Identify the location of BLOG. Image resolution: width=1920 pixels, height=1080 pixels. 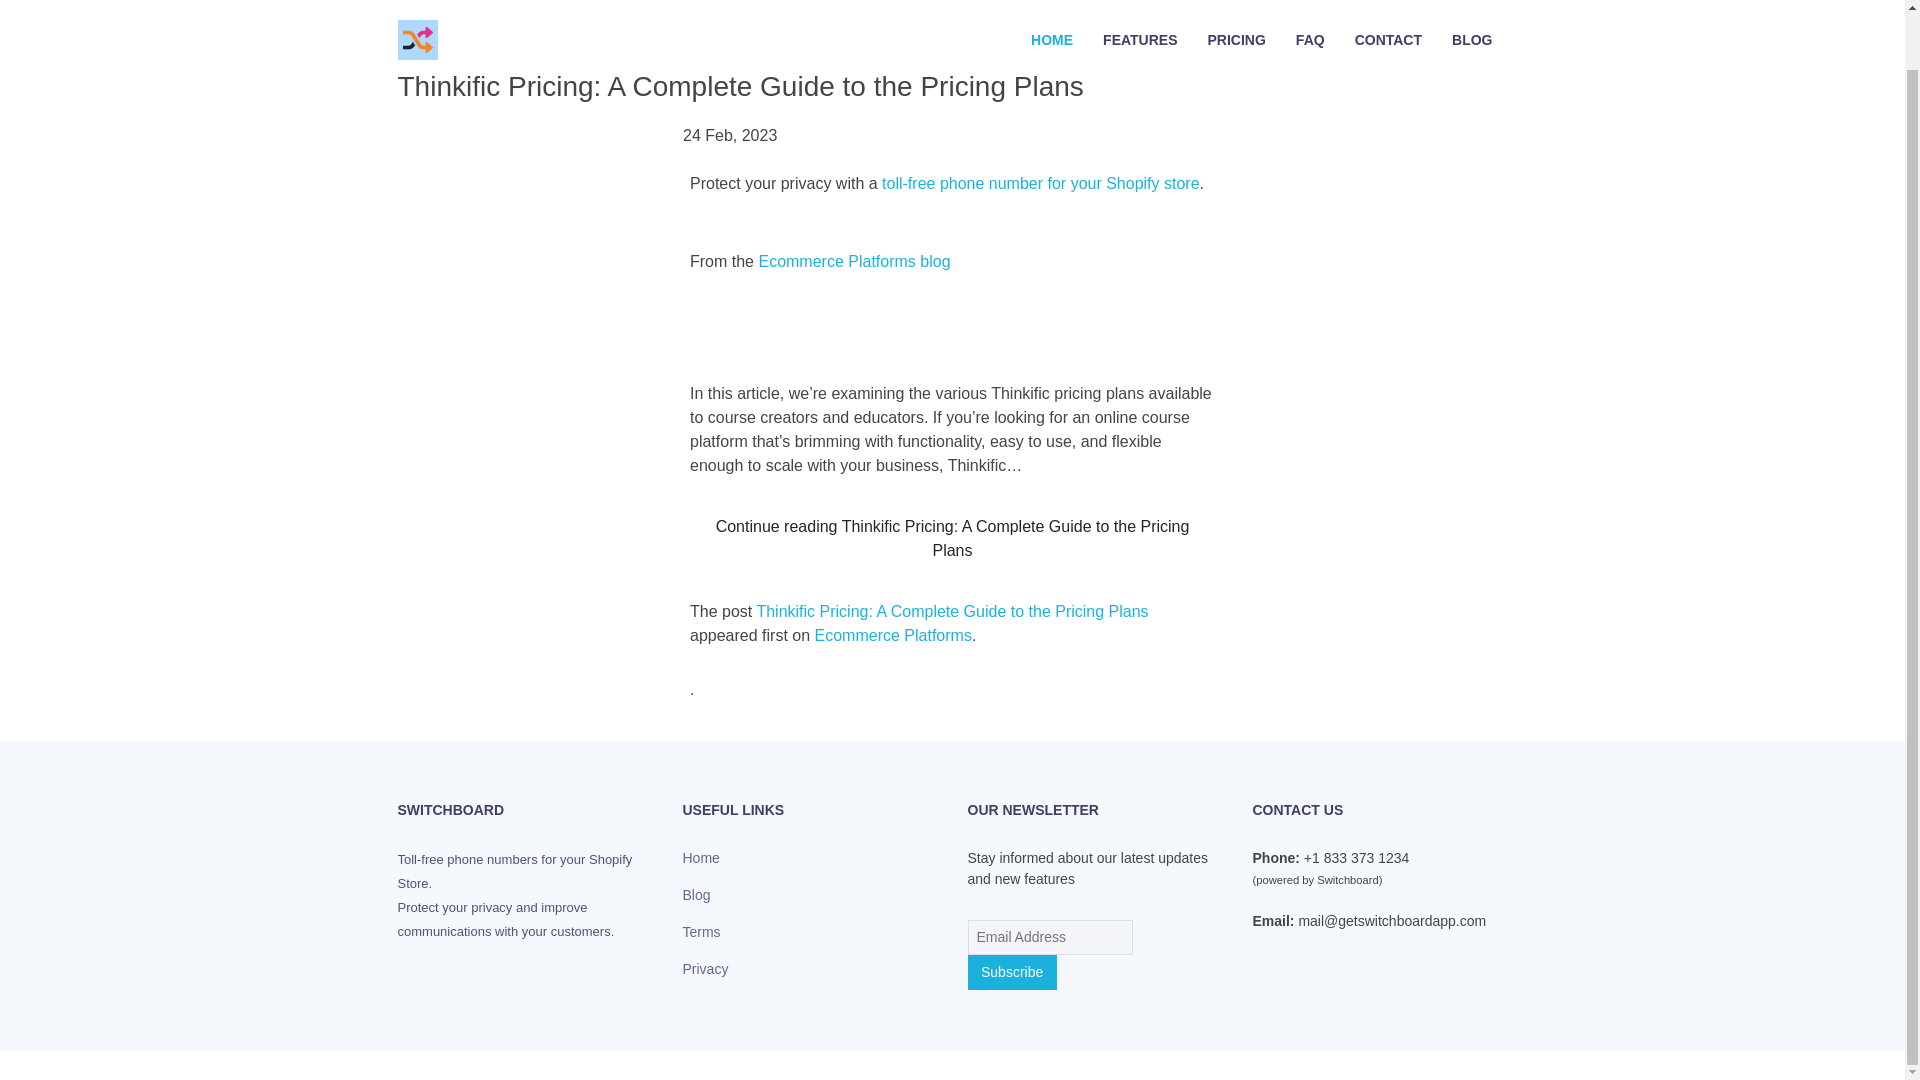
(1472, 0).